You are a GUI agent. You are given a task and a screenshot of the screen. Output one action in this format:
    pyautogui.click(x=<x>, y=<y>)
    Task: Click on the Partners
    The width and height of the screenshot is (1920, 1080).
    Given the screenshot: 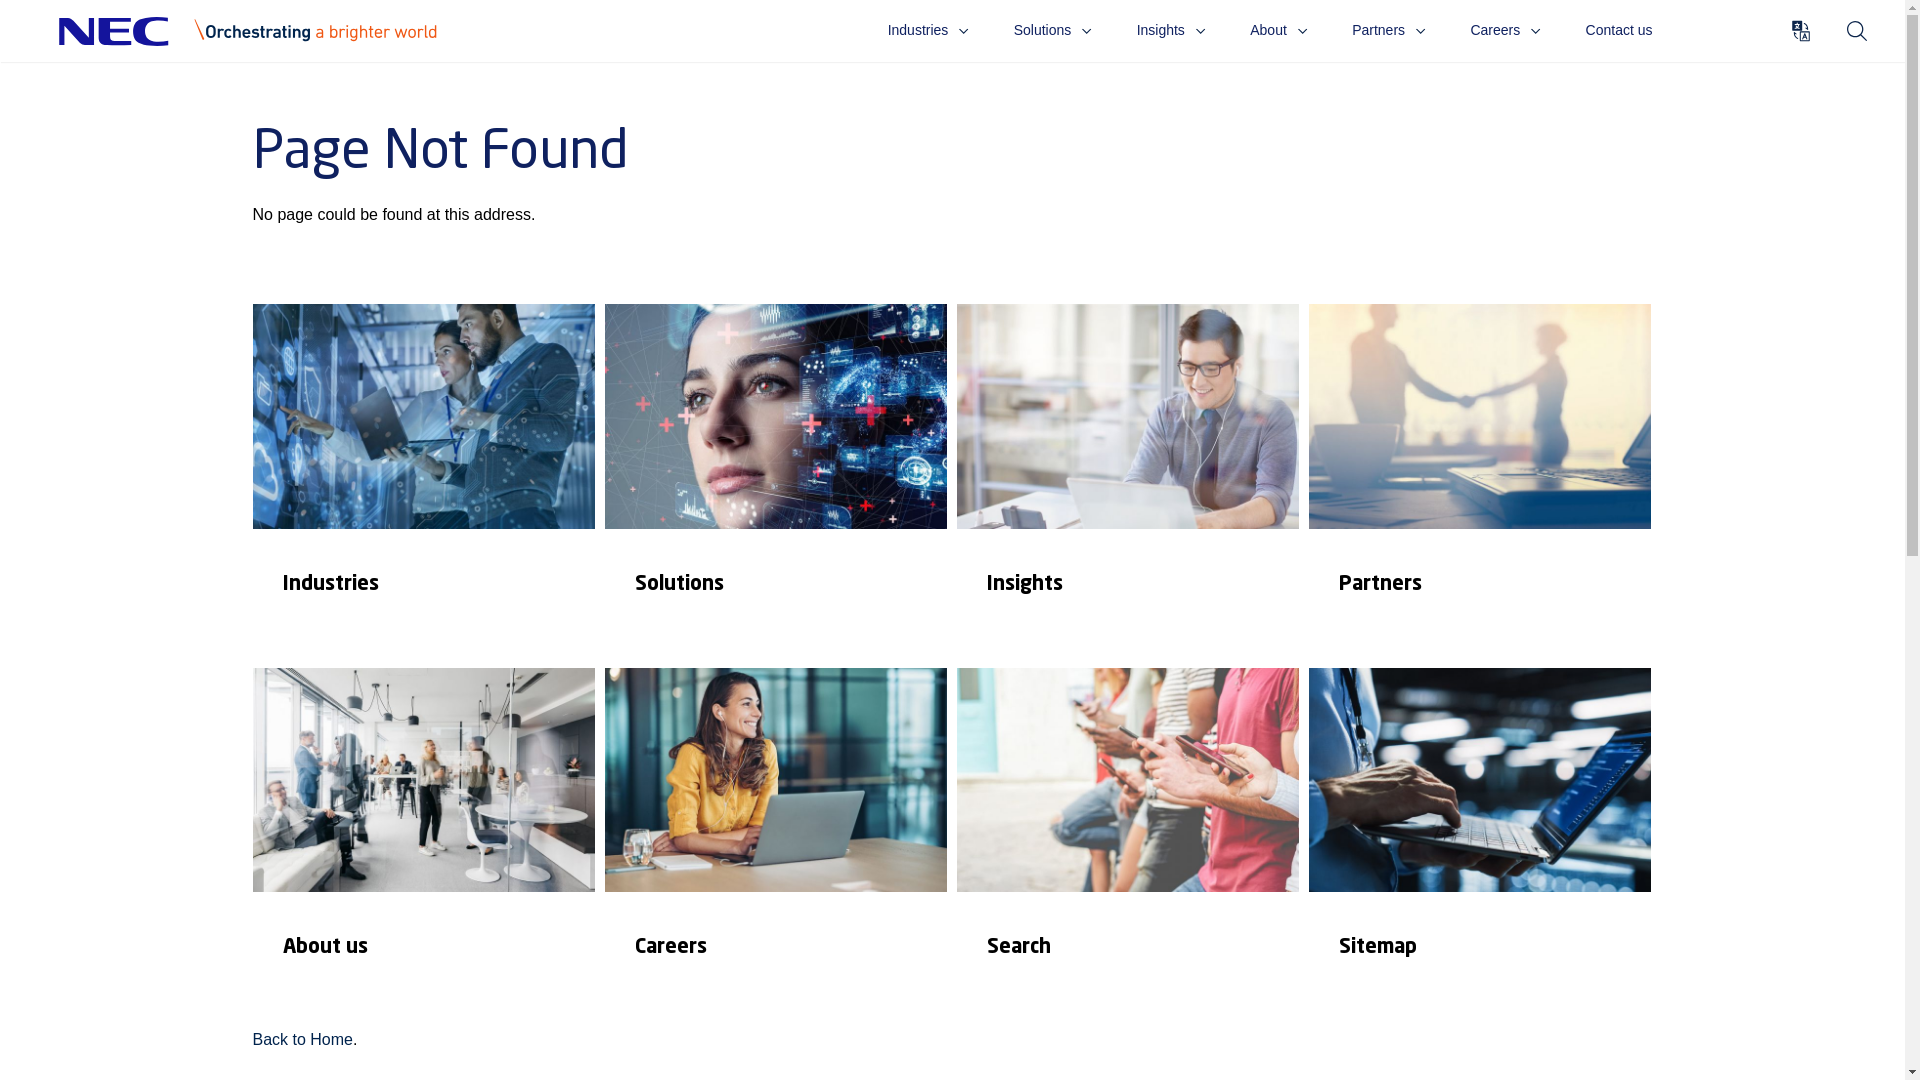 What is the action you would take?
    pyautogui.click(x=1479, y=481)
    